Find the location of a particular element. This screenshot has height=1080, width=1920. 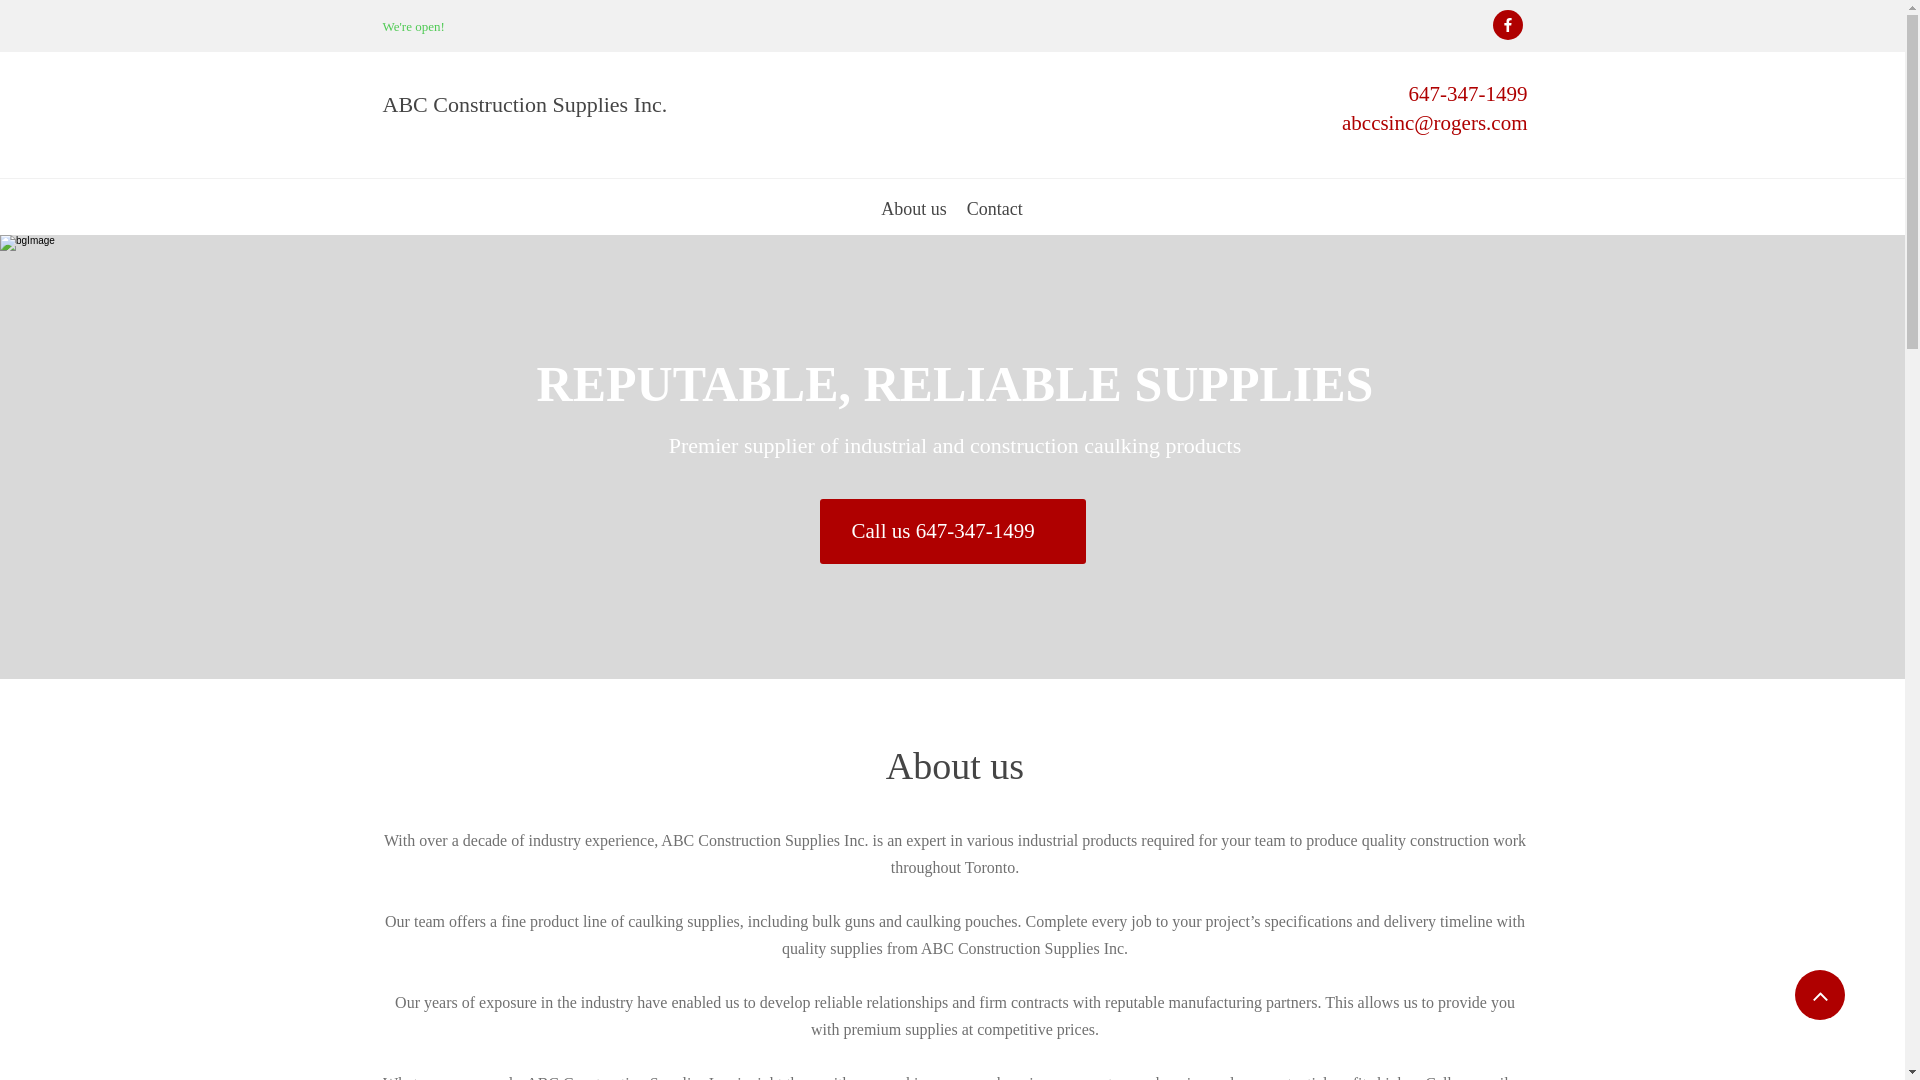

About us is located at coordinates (914, 217).